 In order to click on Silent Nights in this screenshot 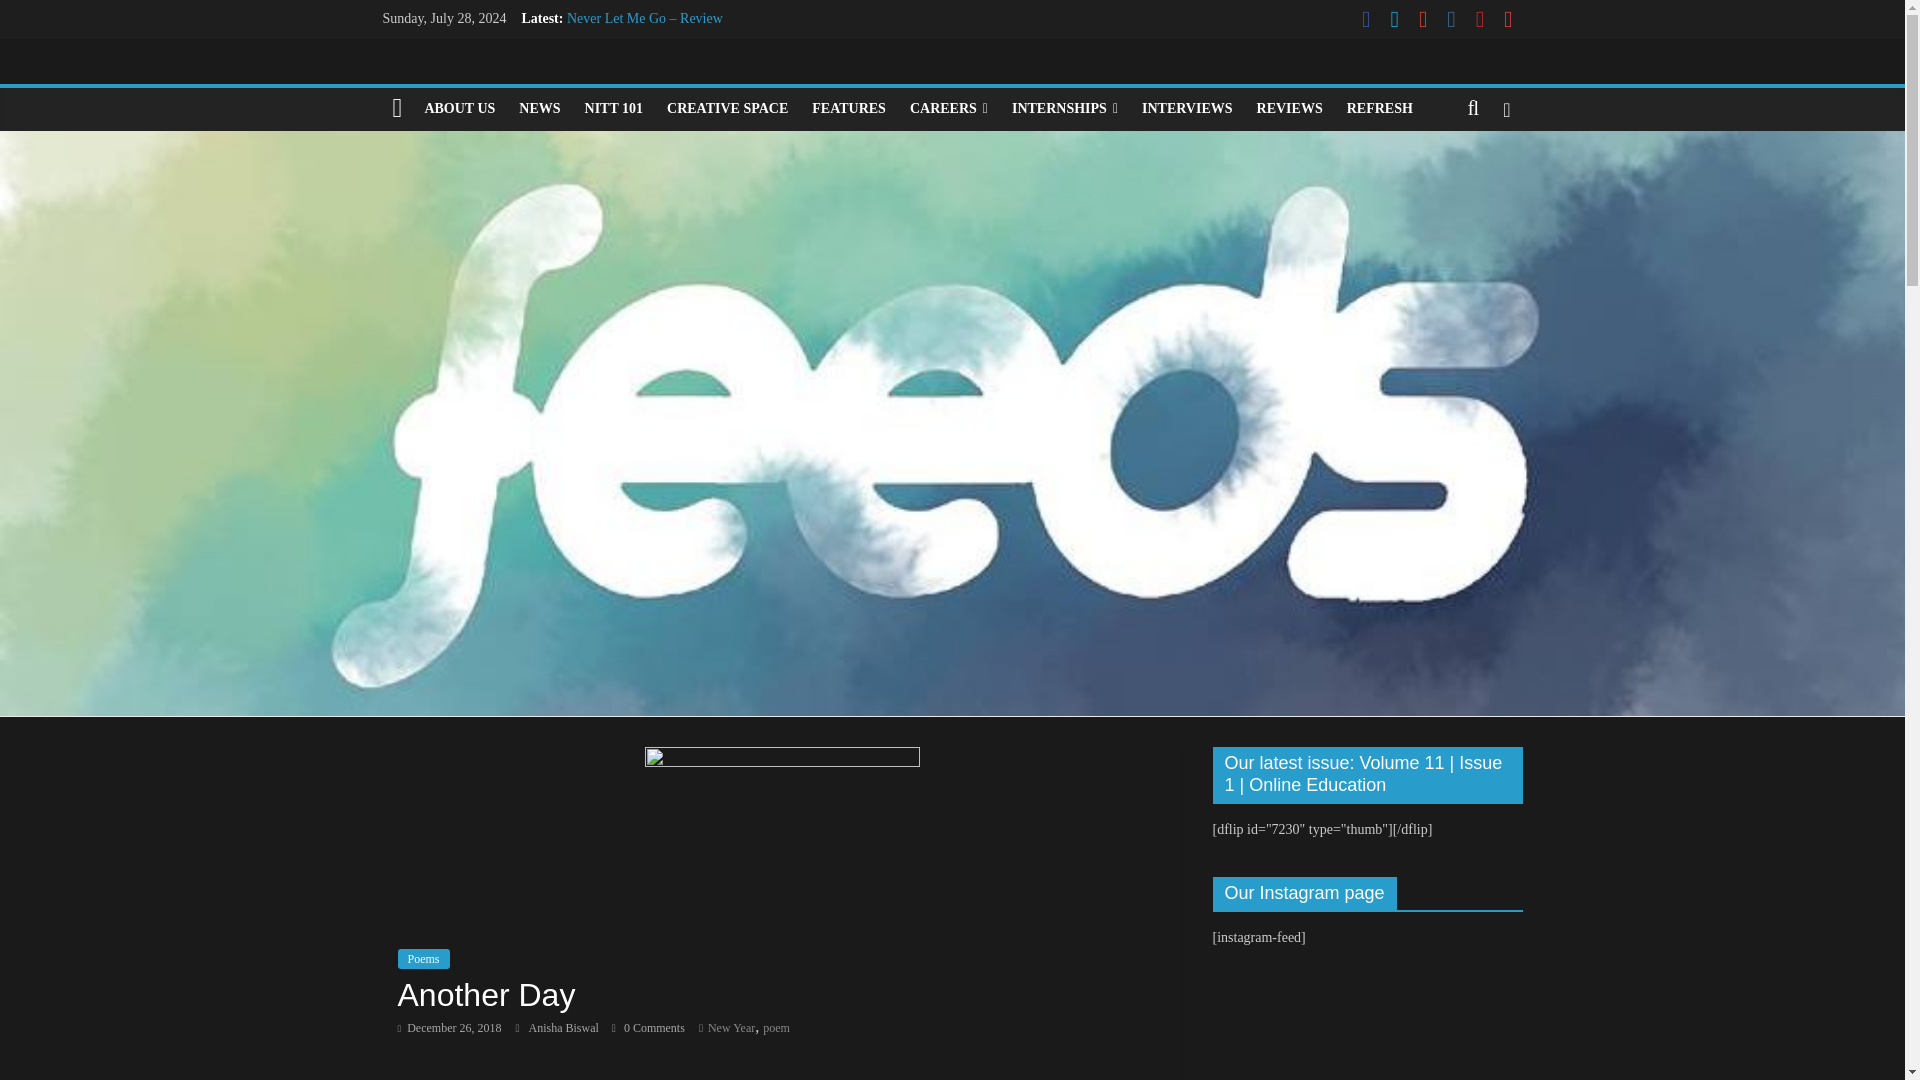, I will do `click(604, 64)`.